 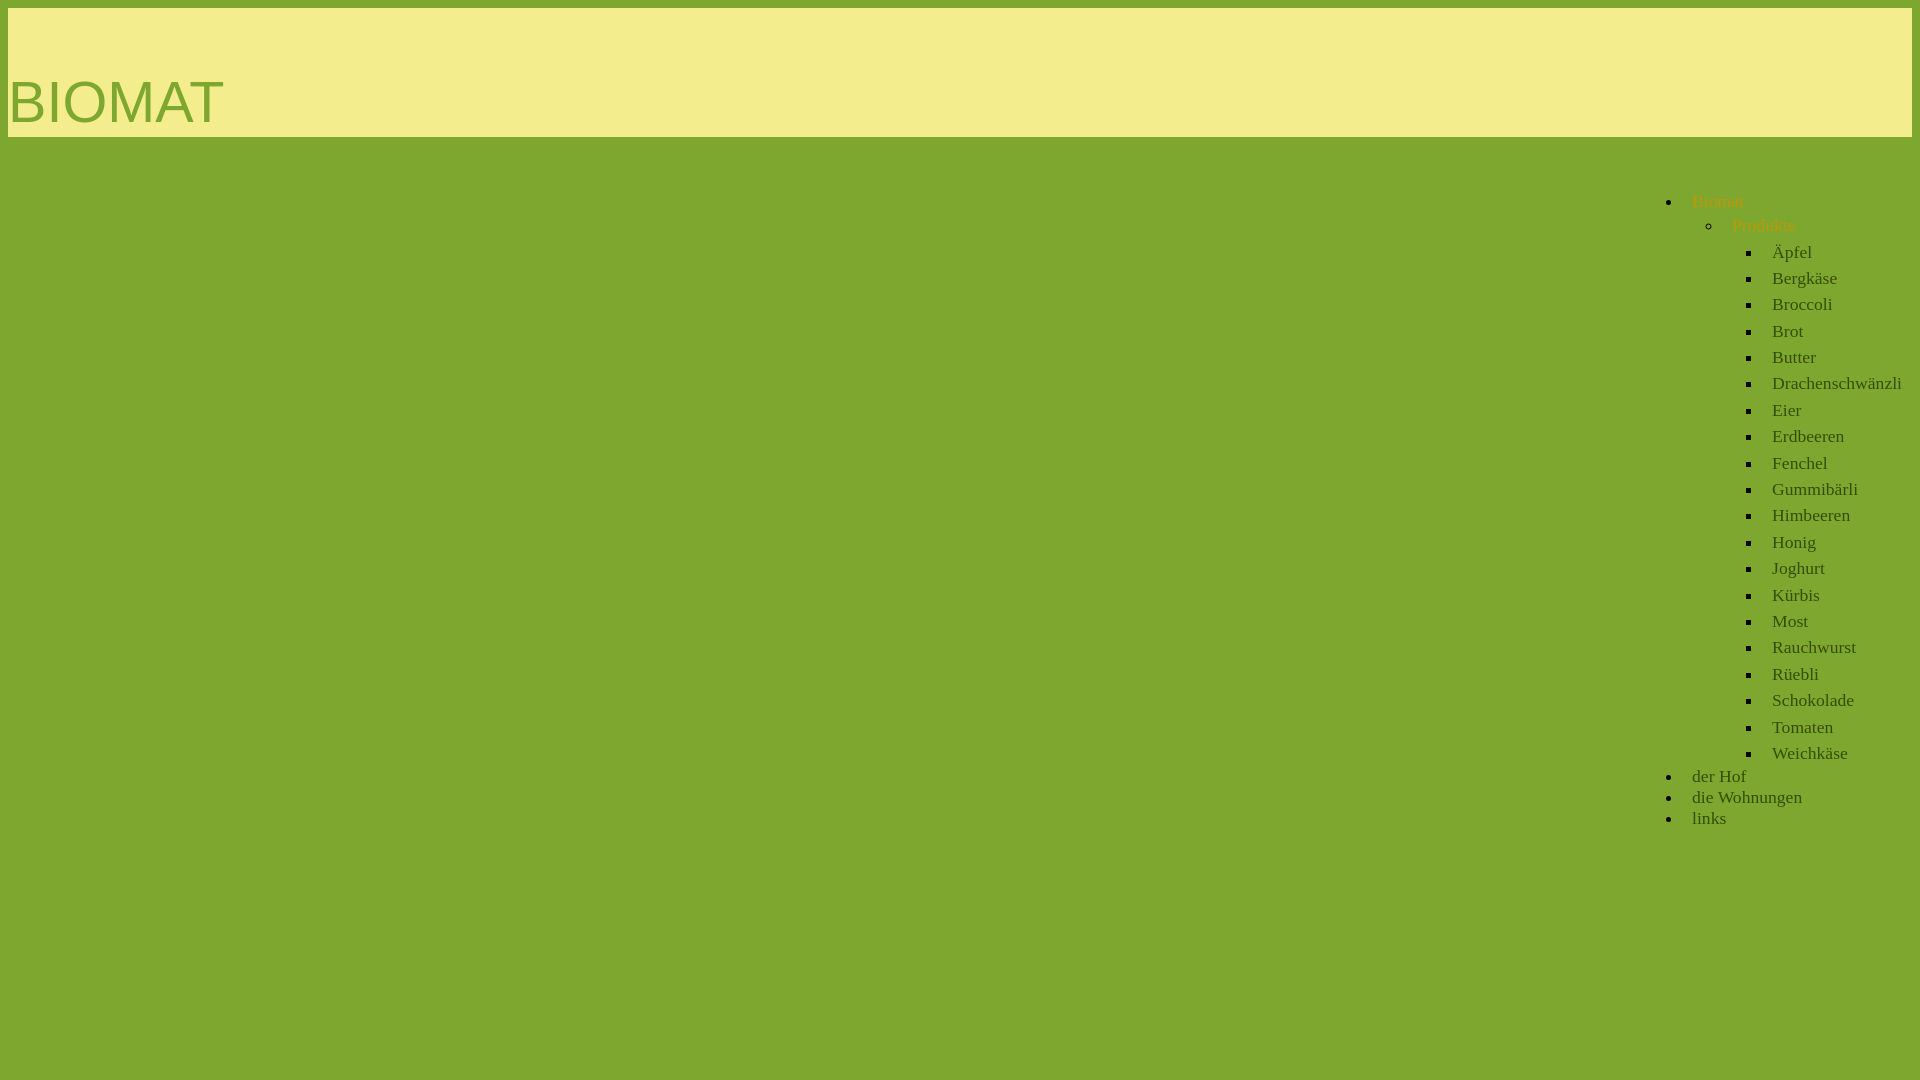 I want to click on Himbeeren, so click(x=1811, y=515).